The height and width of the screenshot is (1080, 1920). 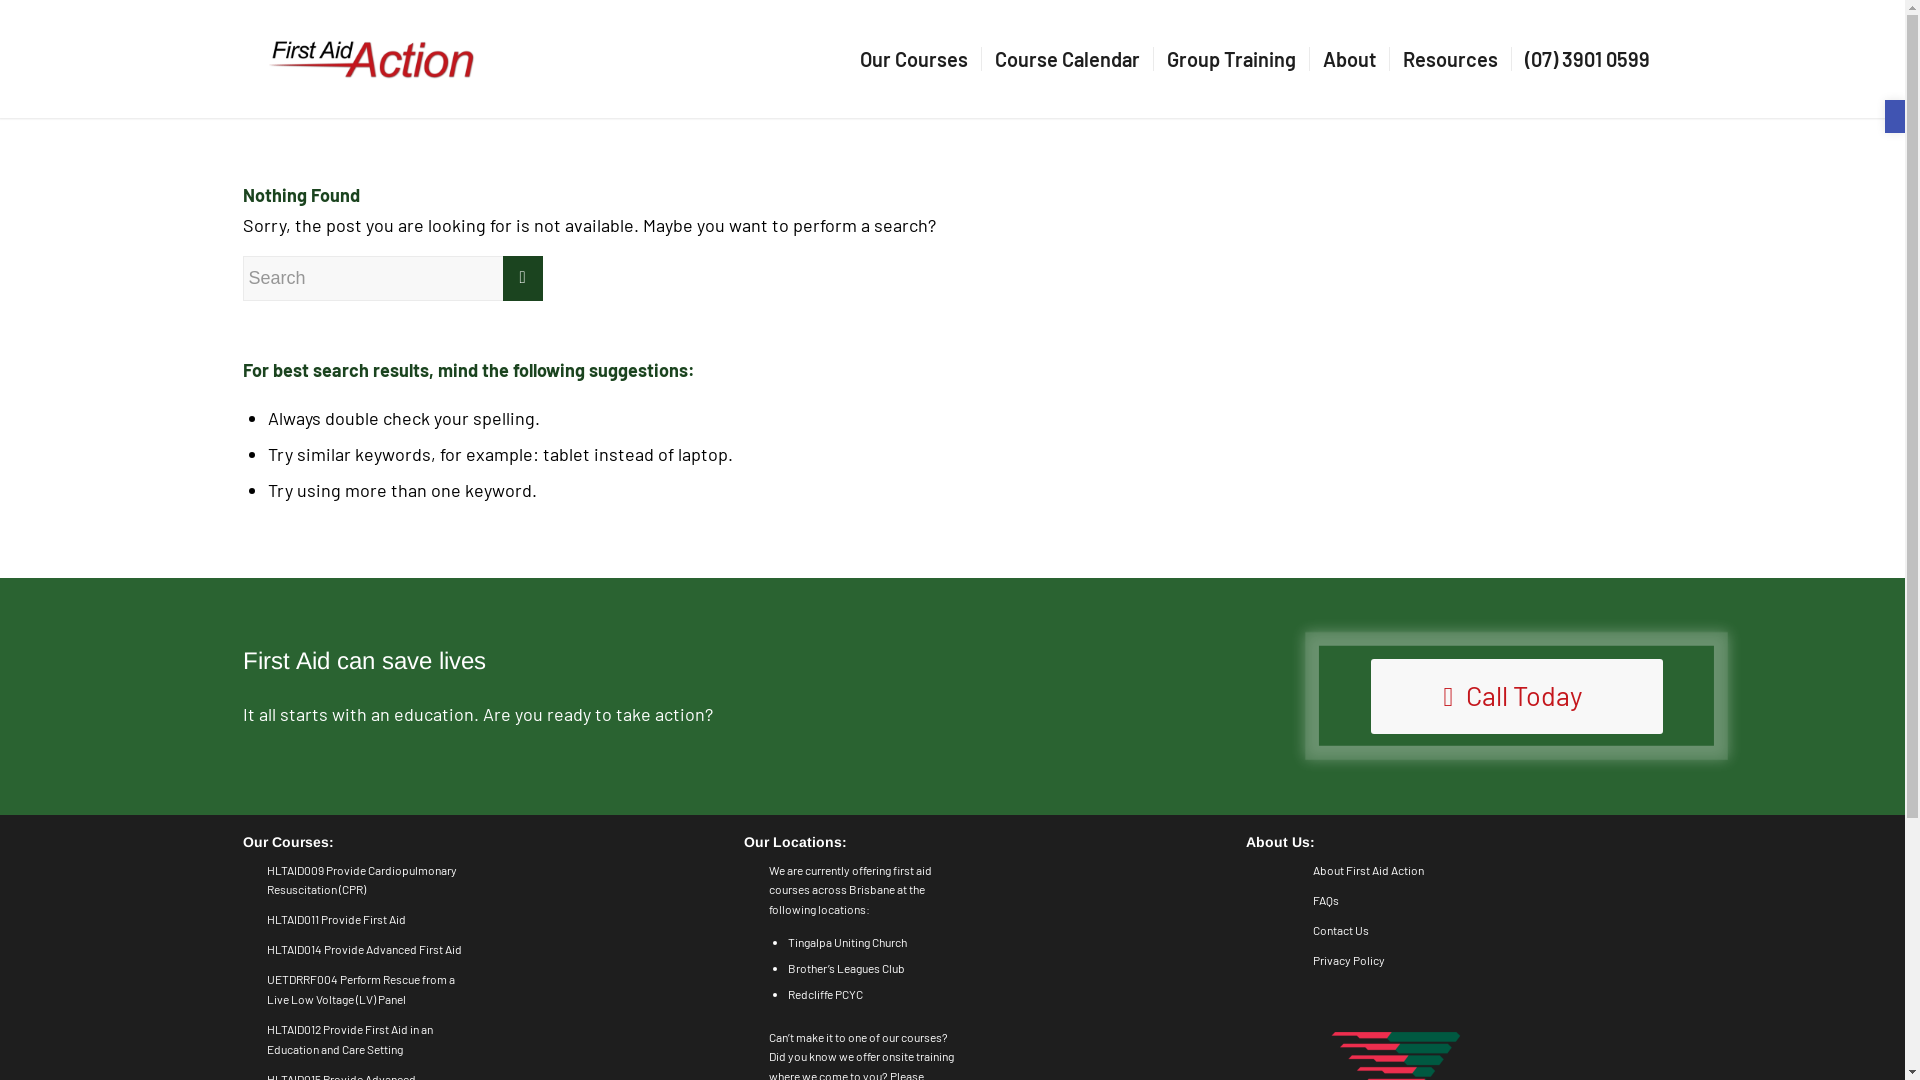 What do you see at coordinates (912, 59) in the screenshot?
I see `Our Courses` at bounding box center [912, 59].